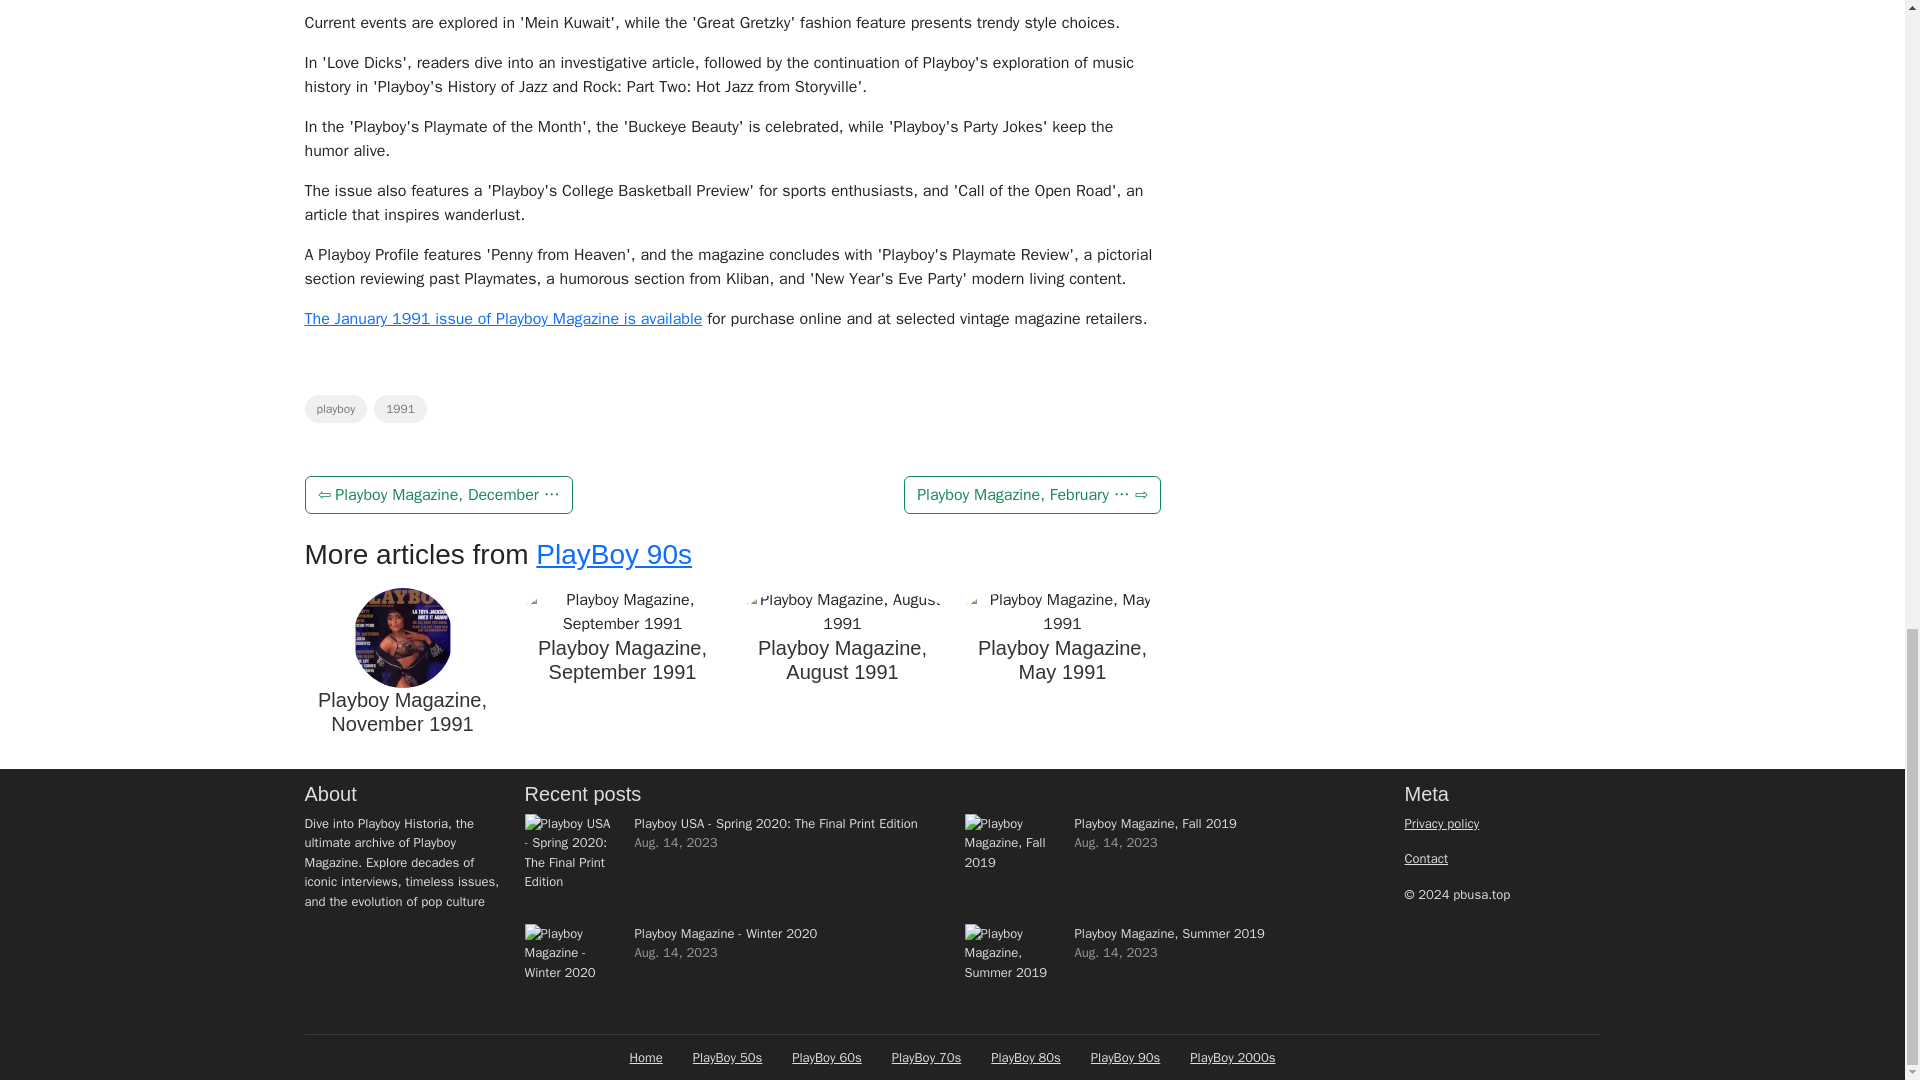  I want to click on Playboy Magazine, September 1991, so click(622, 660).